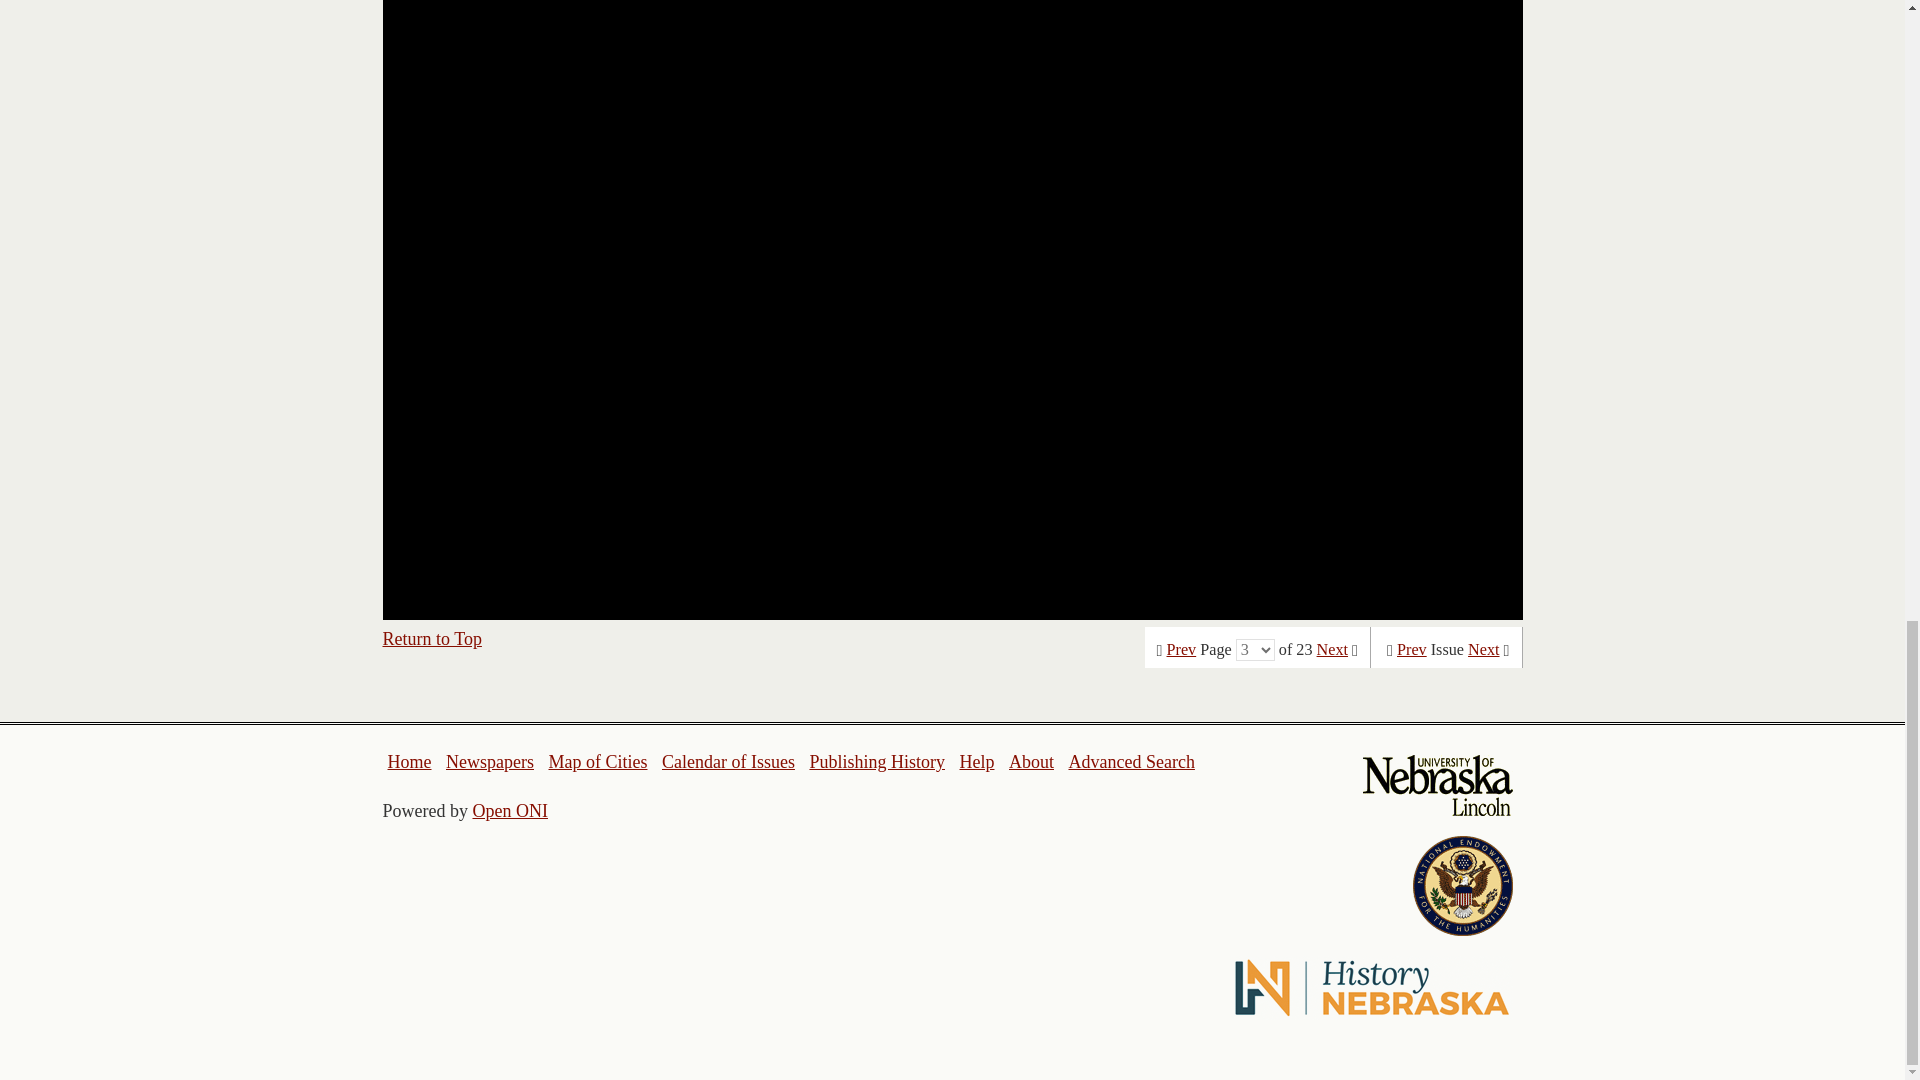 The image size is (1920, 1080). Describe the element at coordinates (1484, 650) in the screenshot. I see `Next` at that location.